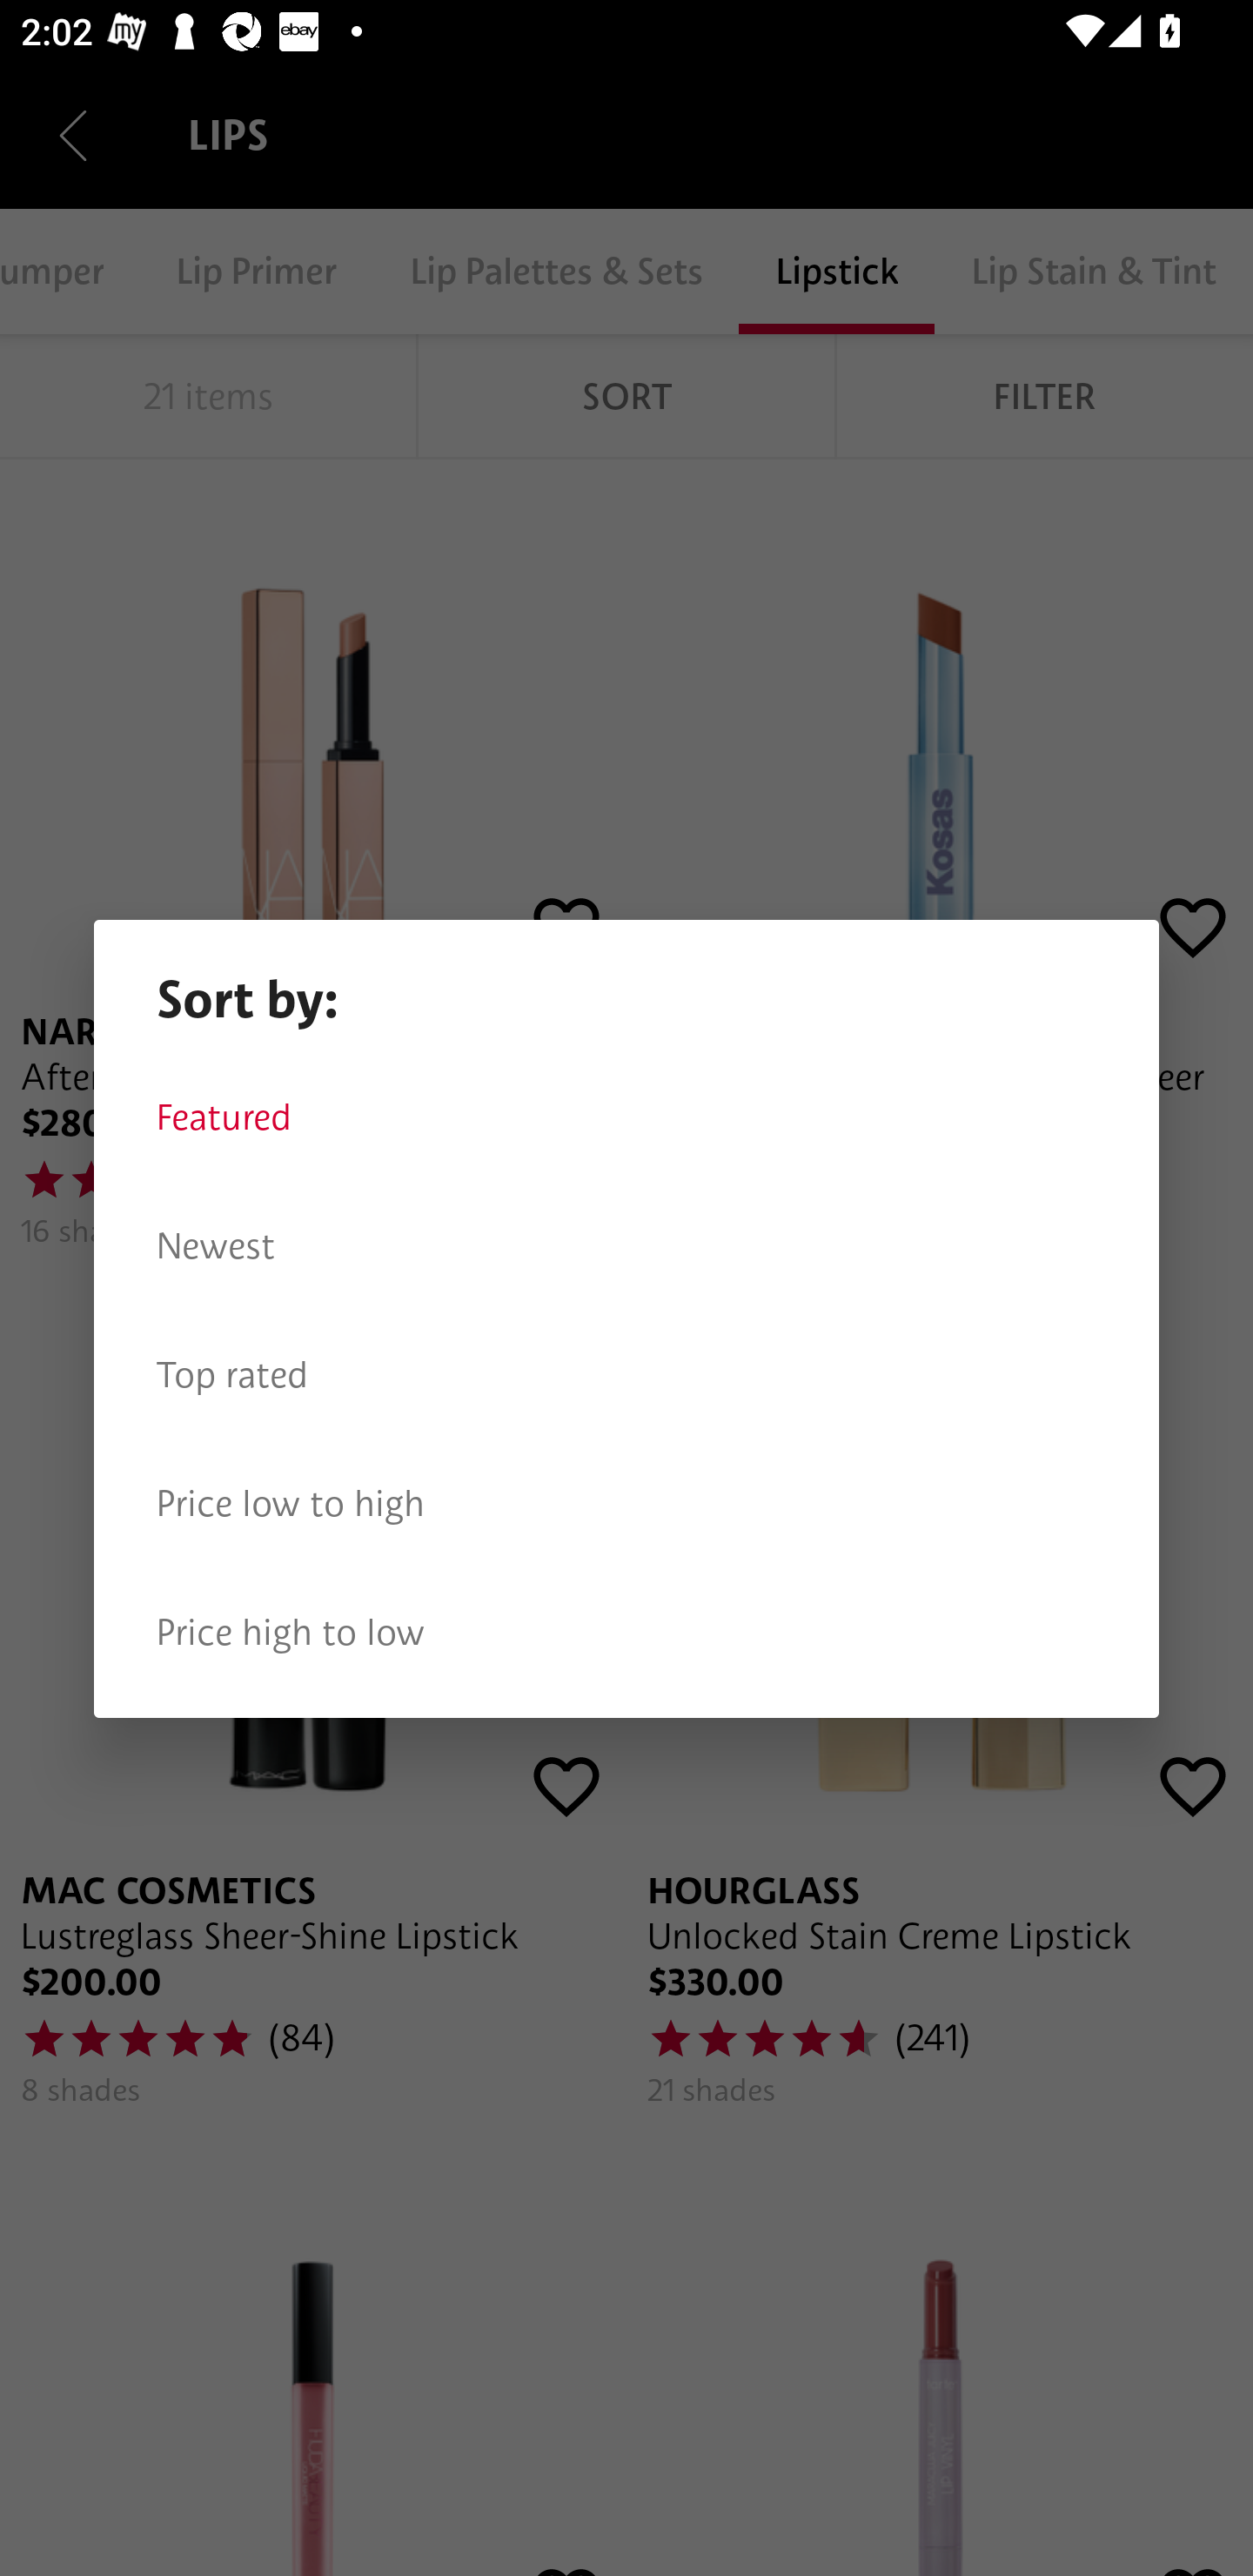  I want to click on Featured, so click(626, 1117).